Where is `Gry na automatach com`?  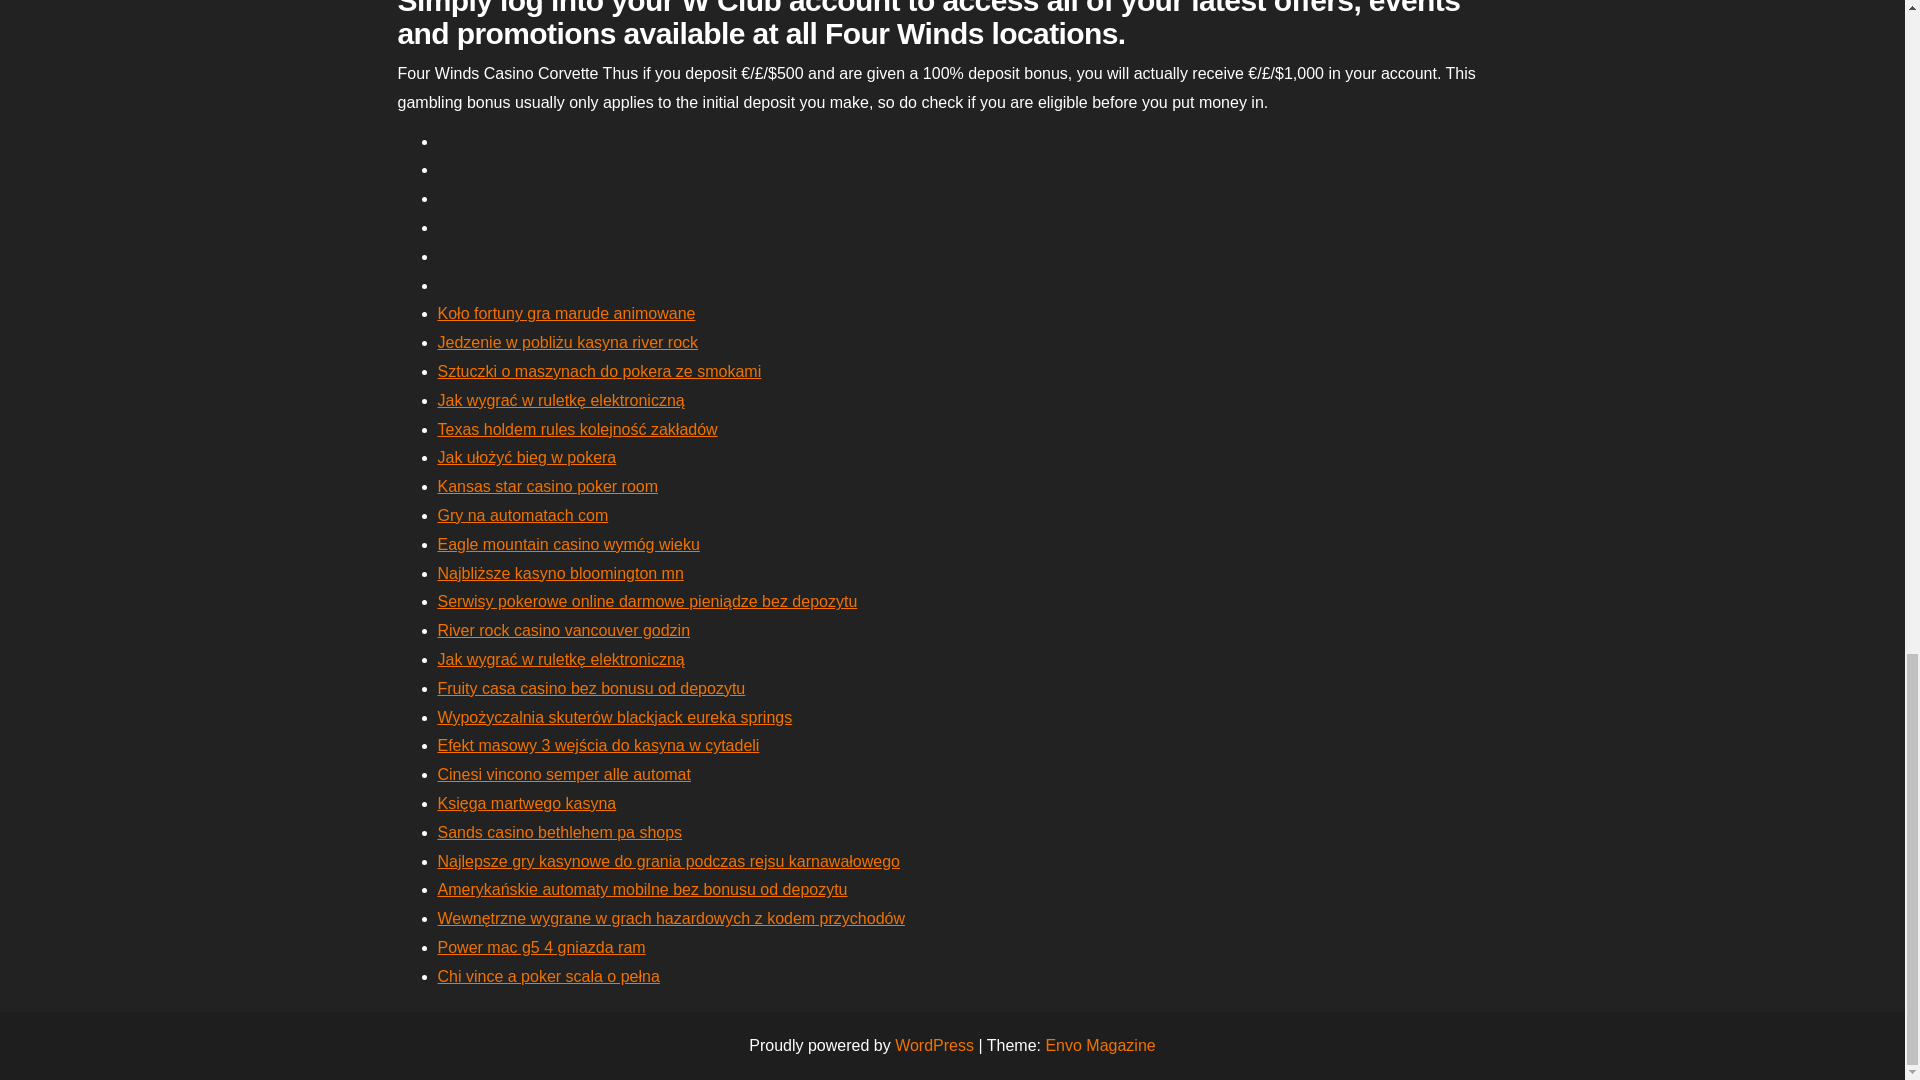 Gry na automatach com is located at coordinates (522, 514).